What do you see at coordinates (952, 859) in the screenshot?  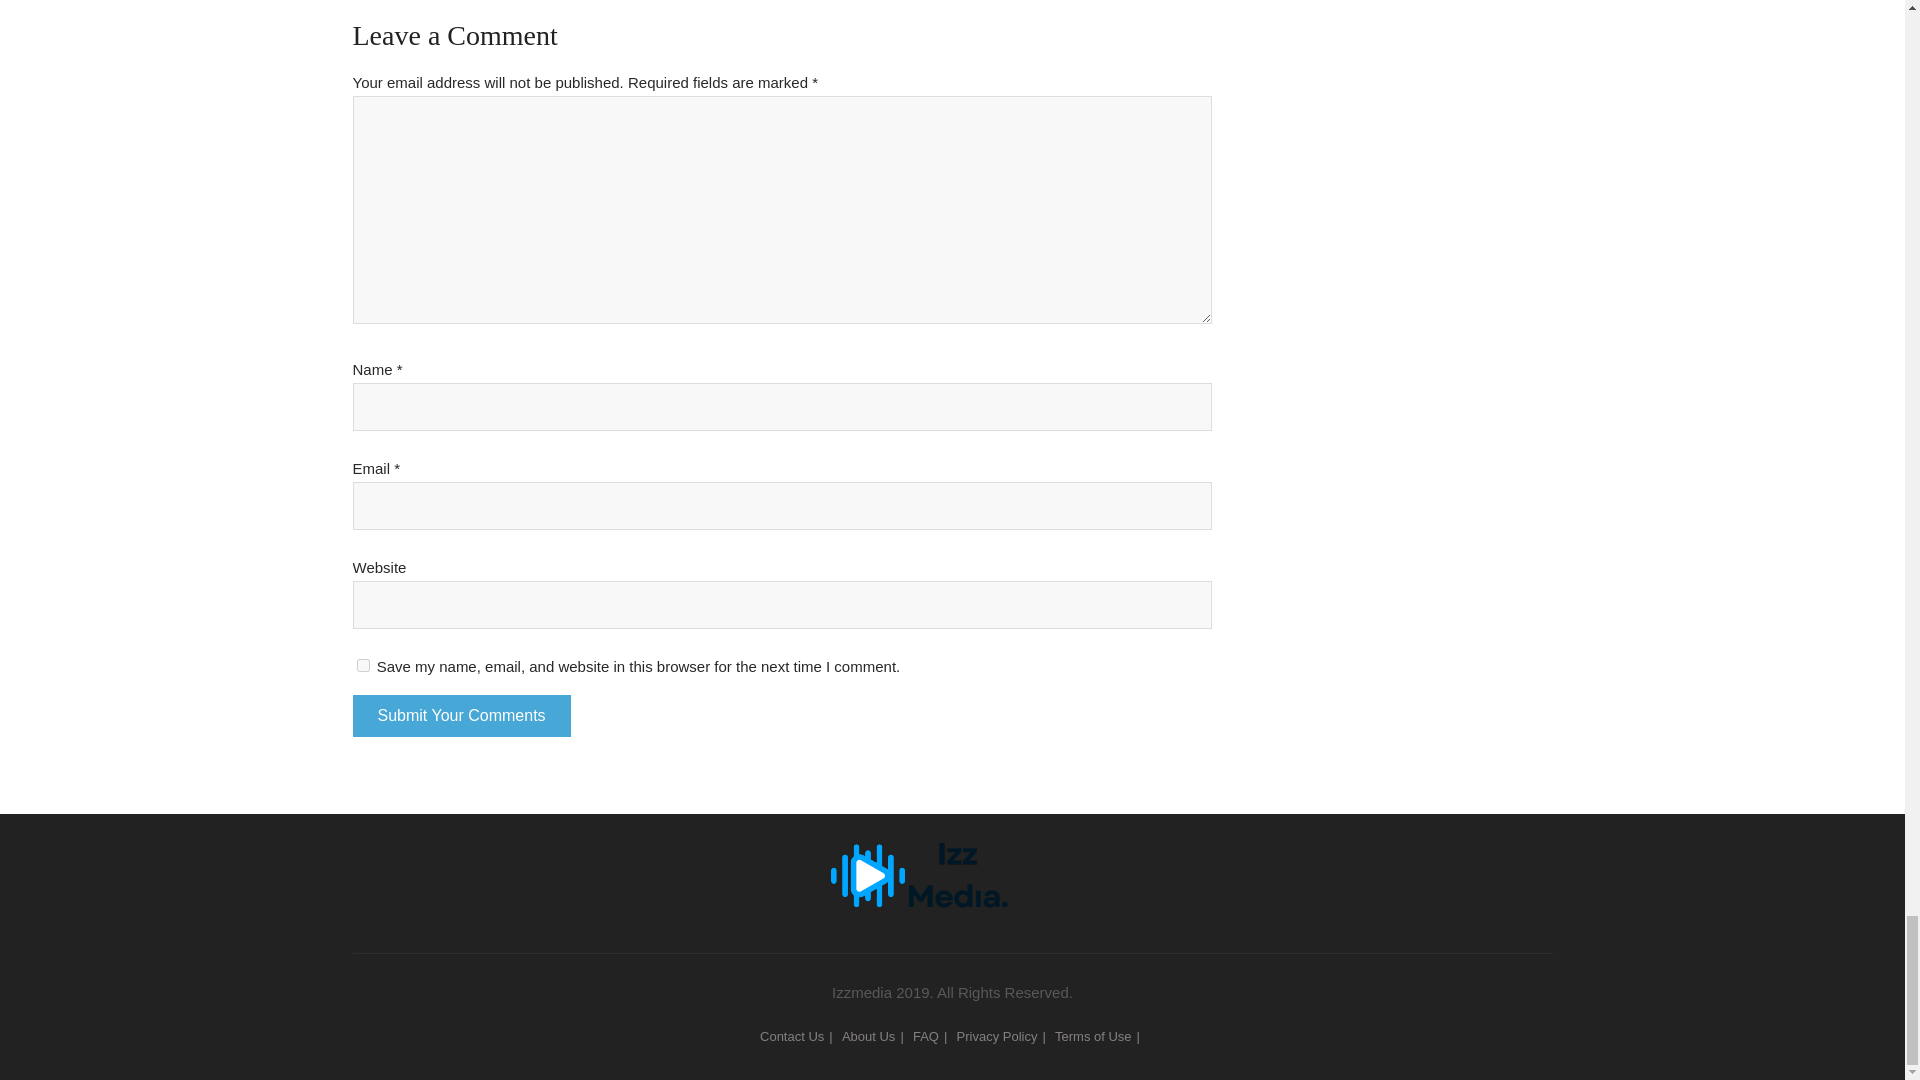 I see `Izzmedia` at bounding box center [952, 859].